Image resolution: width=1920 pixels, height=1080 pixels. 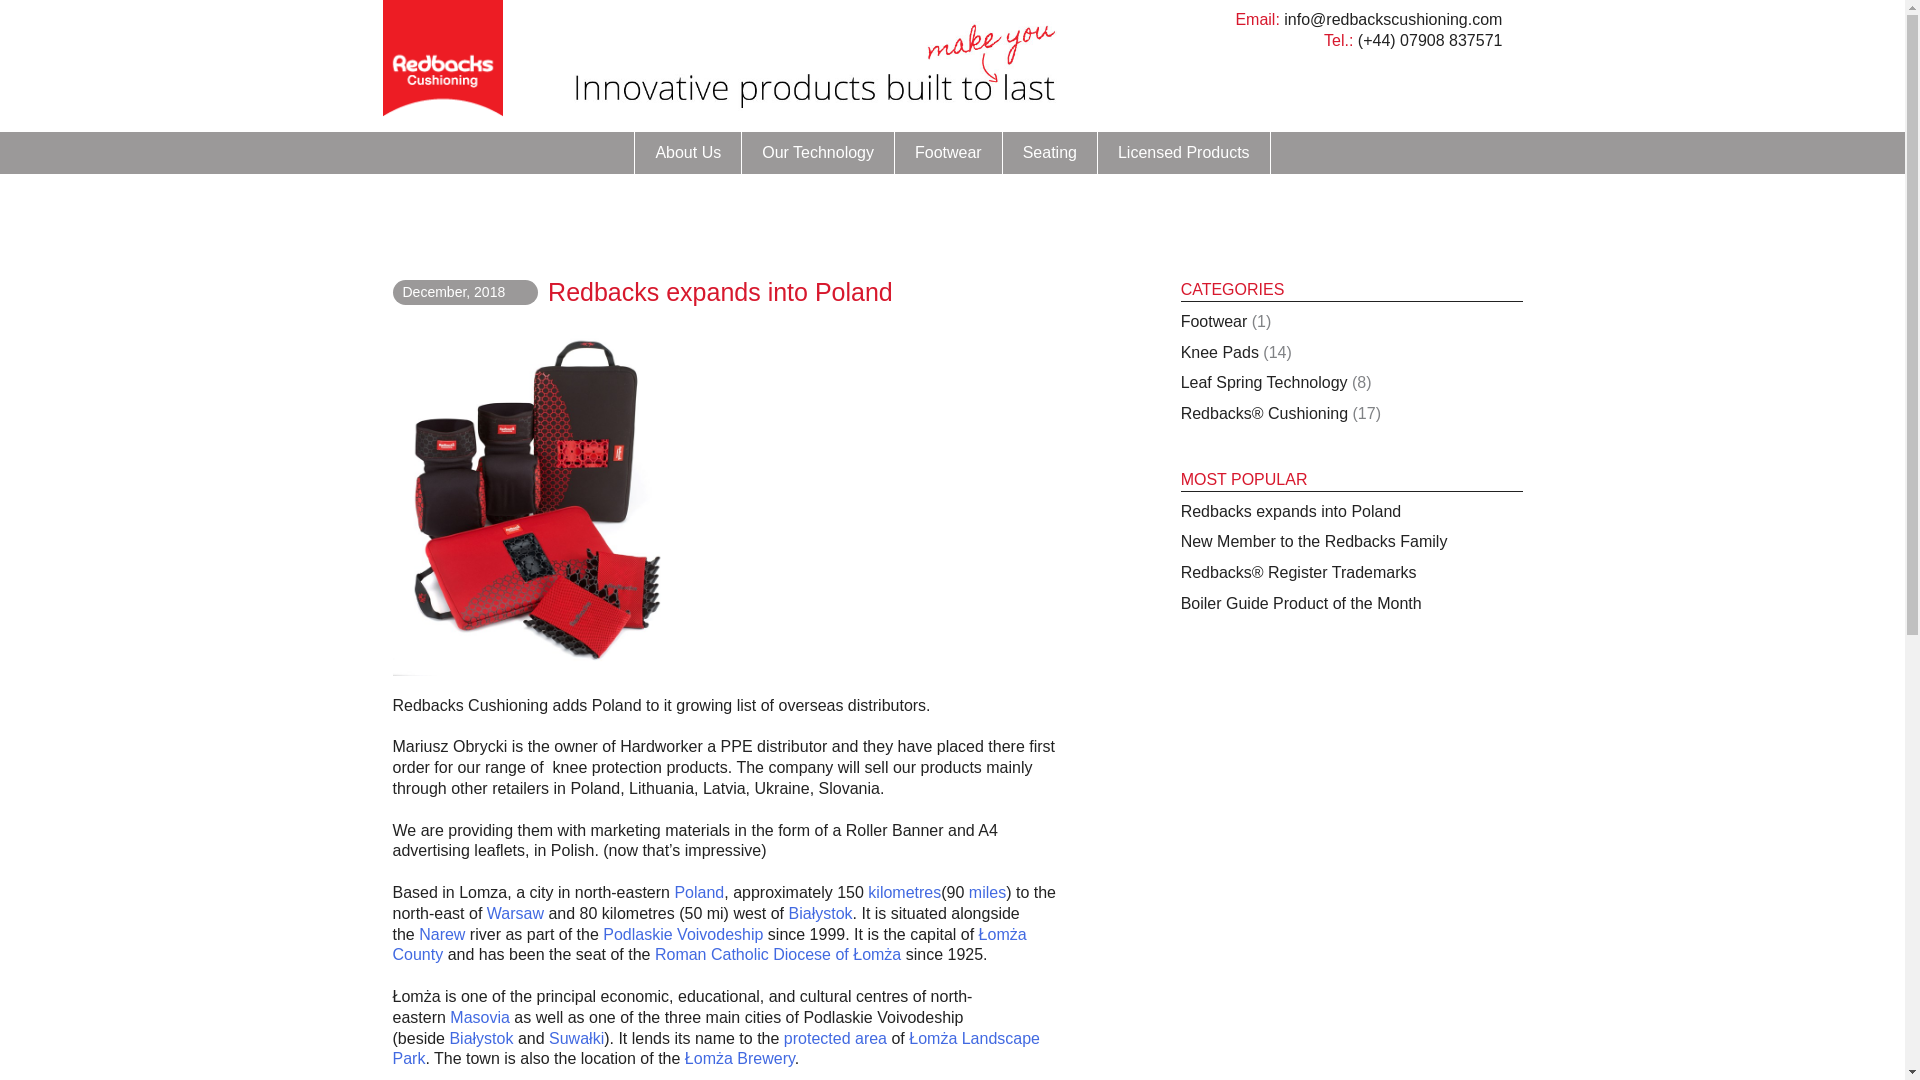 I want to click on Mile, so click(x=988, y=892).